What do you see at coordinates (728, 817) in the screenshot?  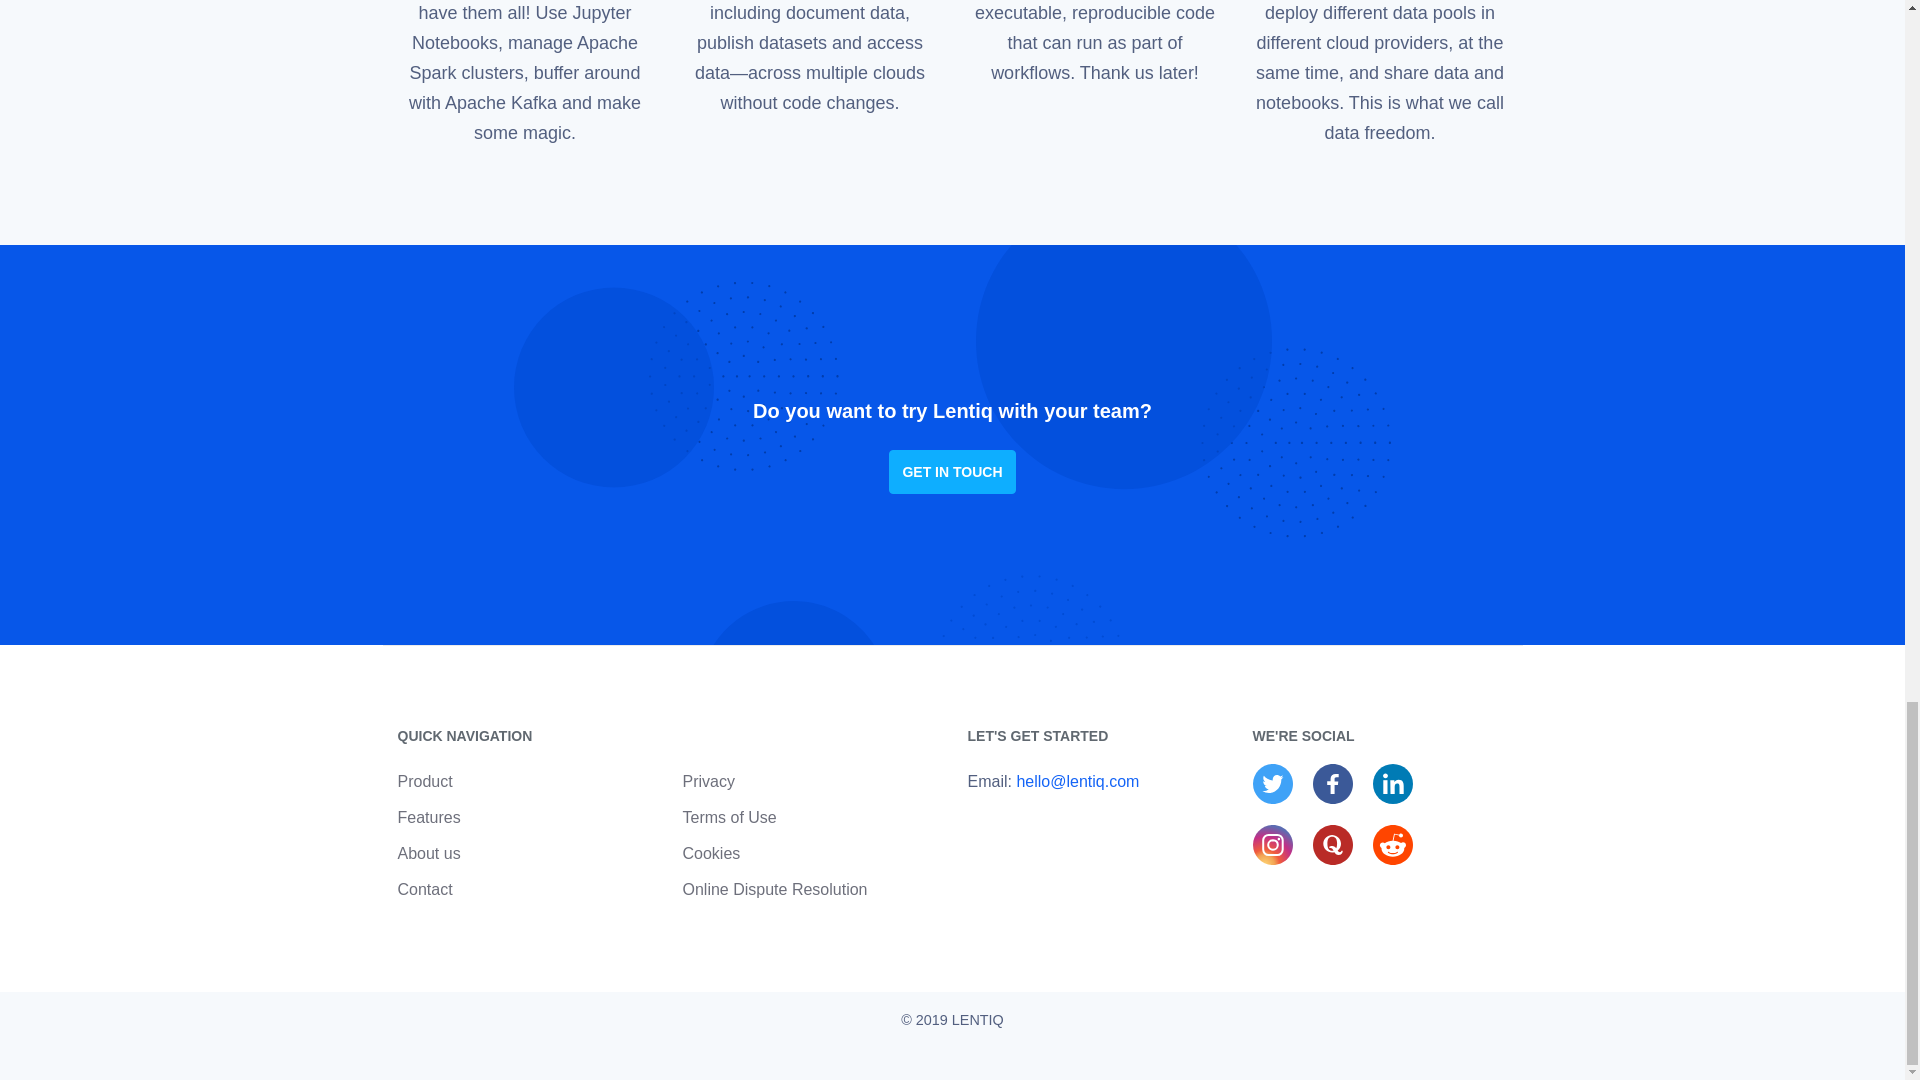 I see `Terms of Use` at bounding box center [728, 817].